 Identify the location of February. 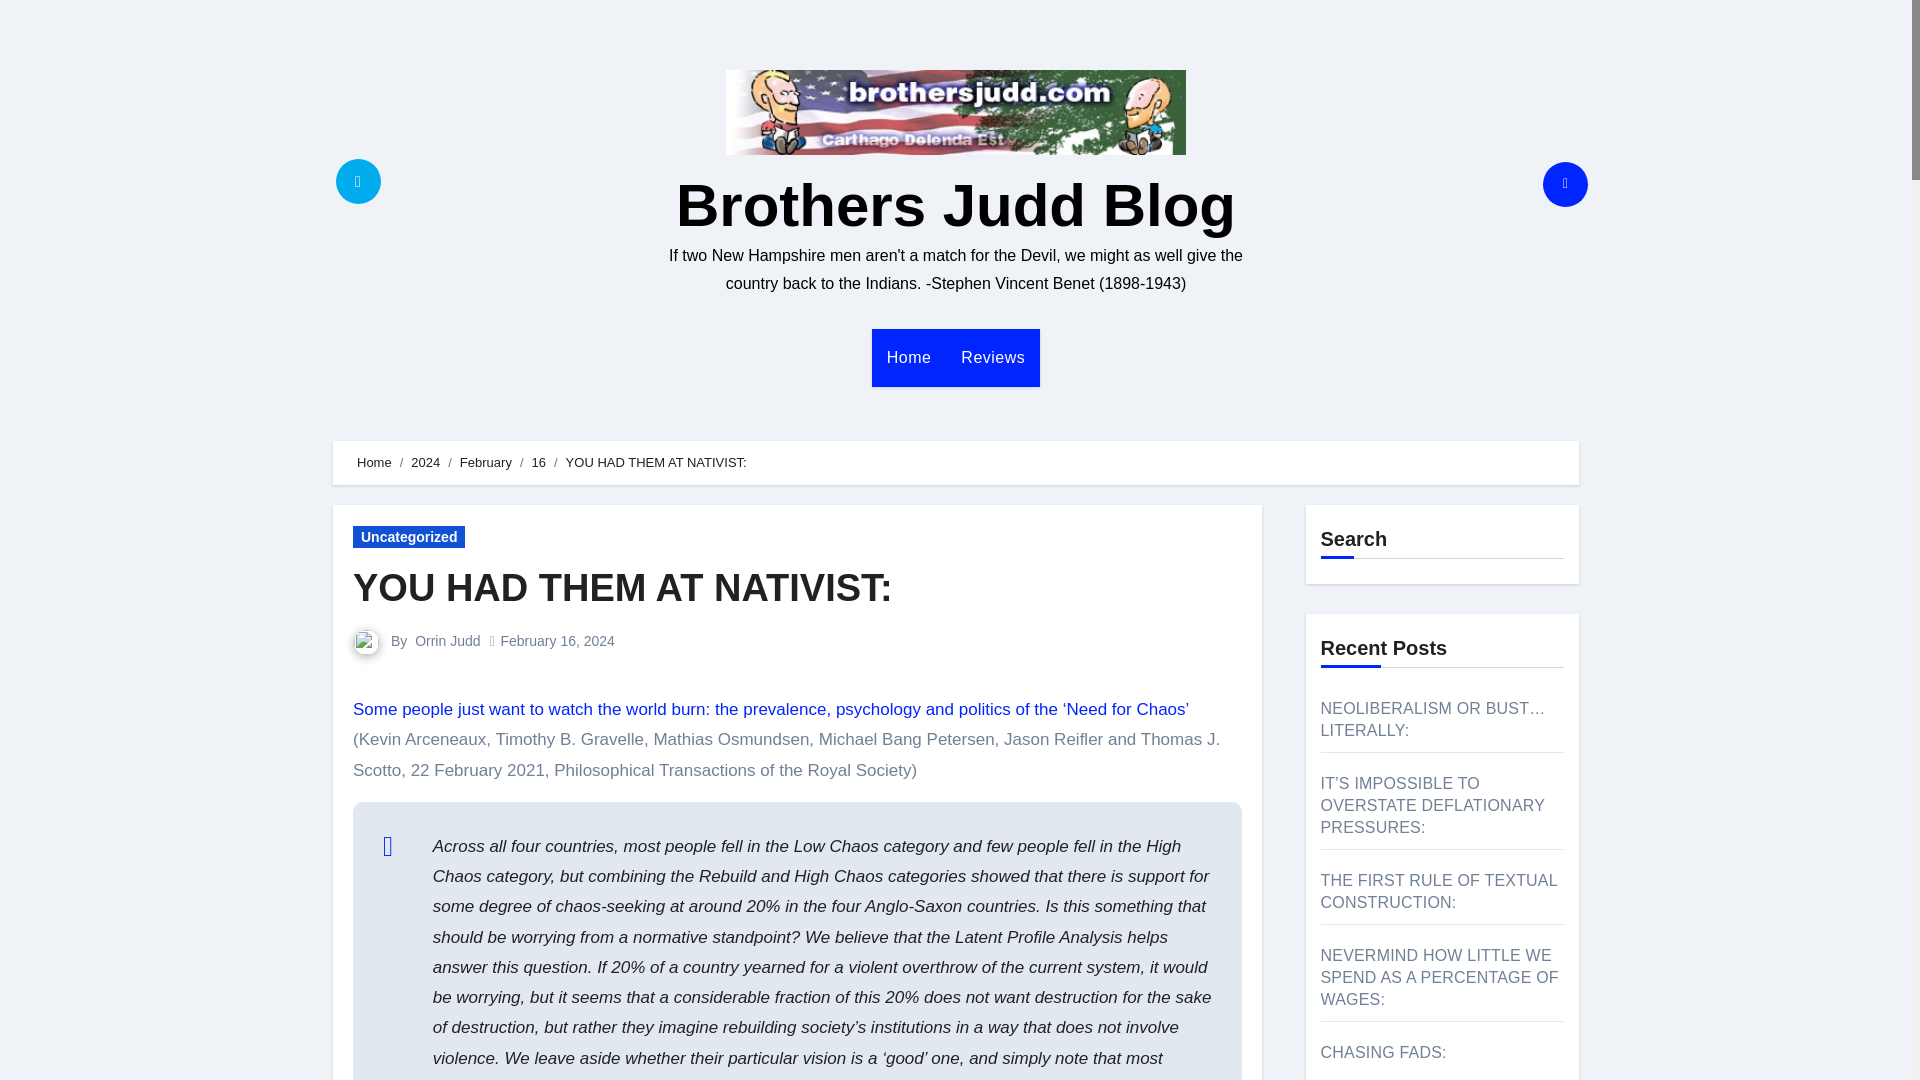
(486, 462).